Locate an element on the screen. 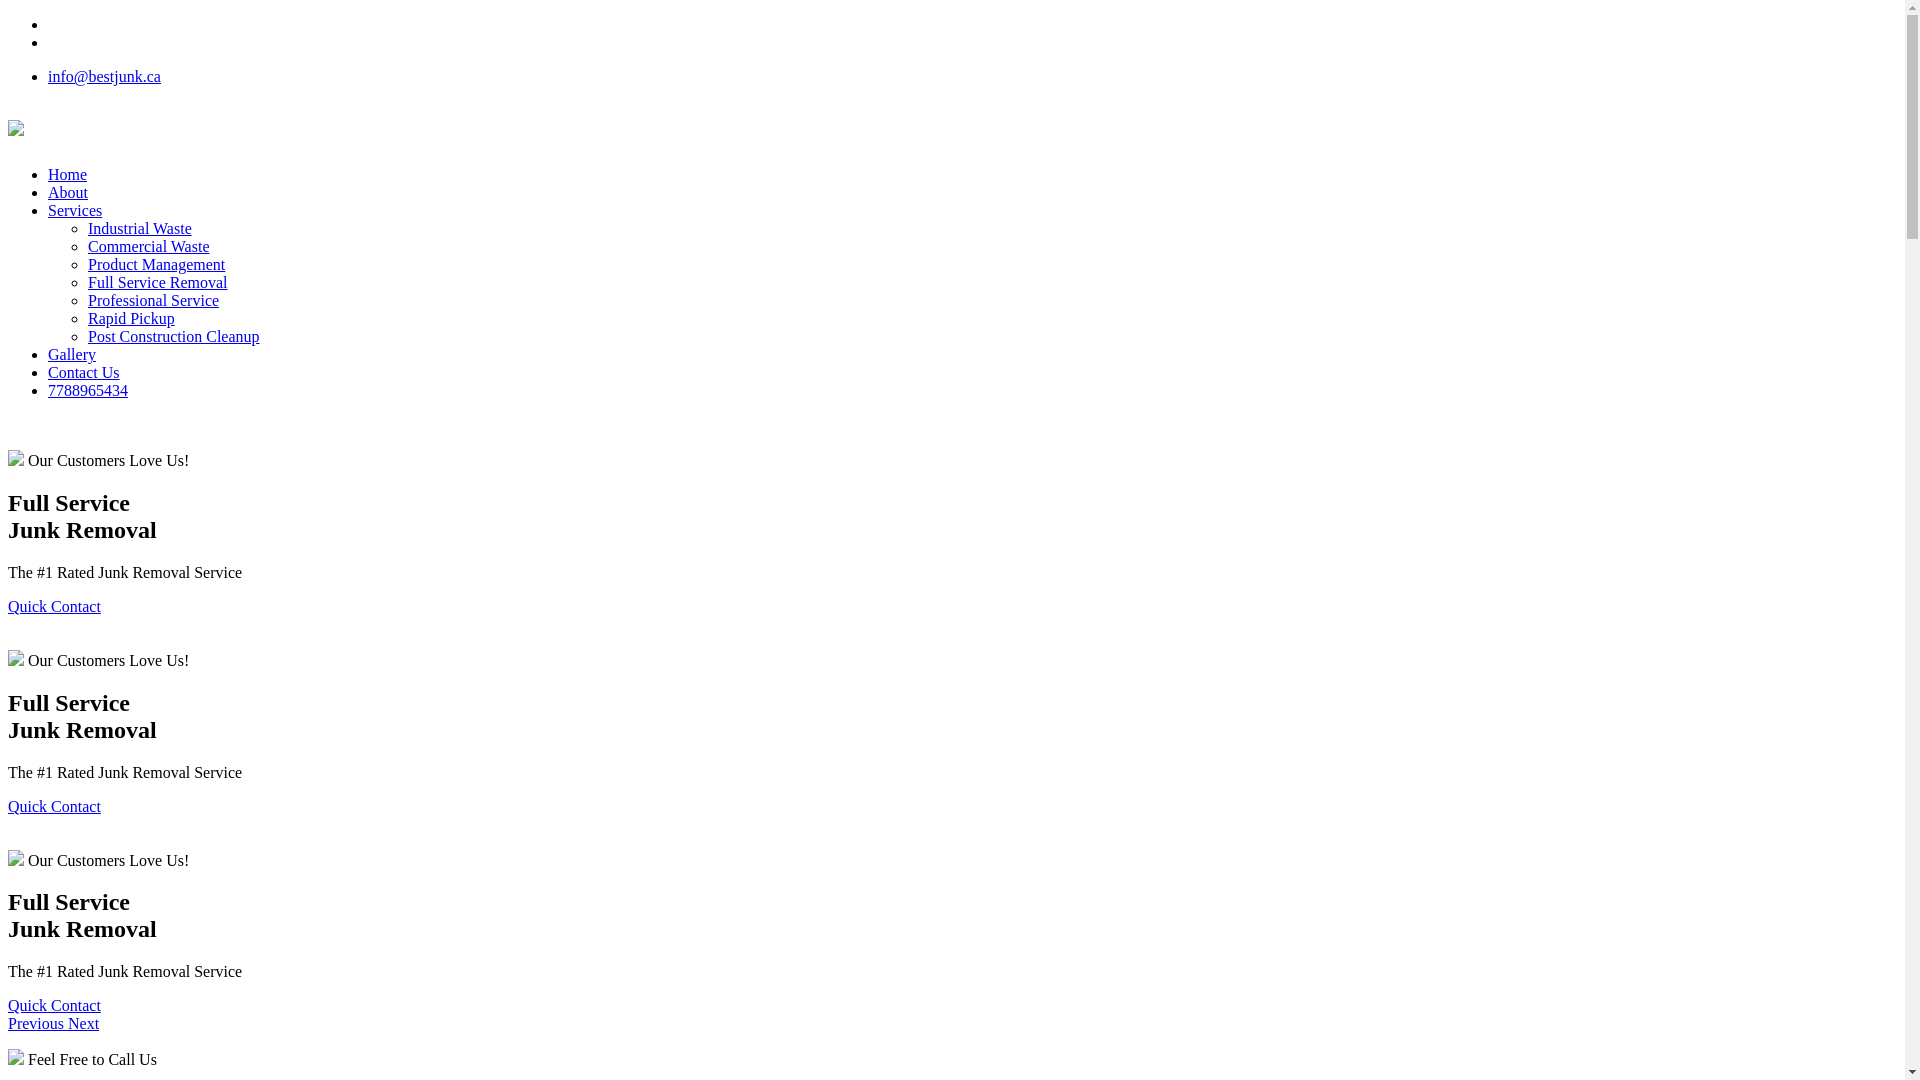 The height and width of the screenshot is (1080, 1920). Services is located at coordinates (75, 210).